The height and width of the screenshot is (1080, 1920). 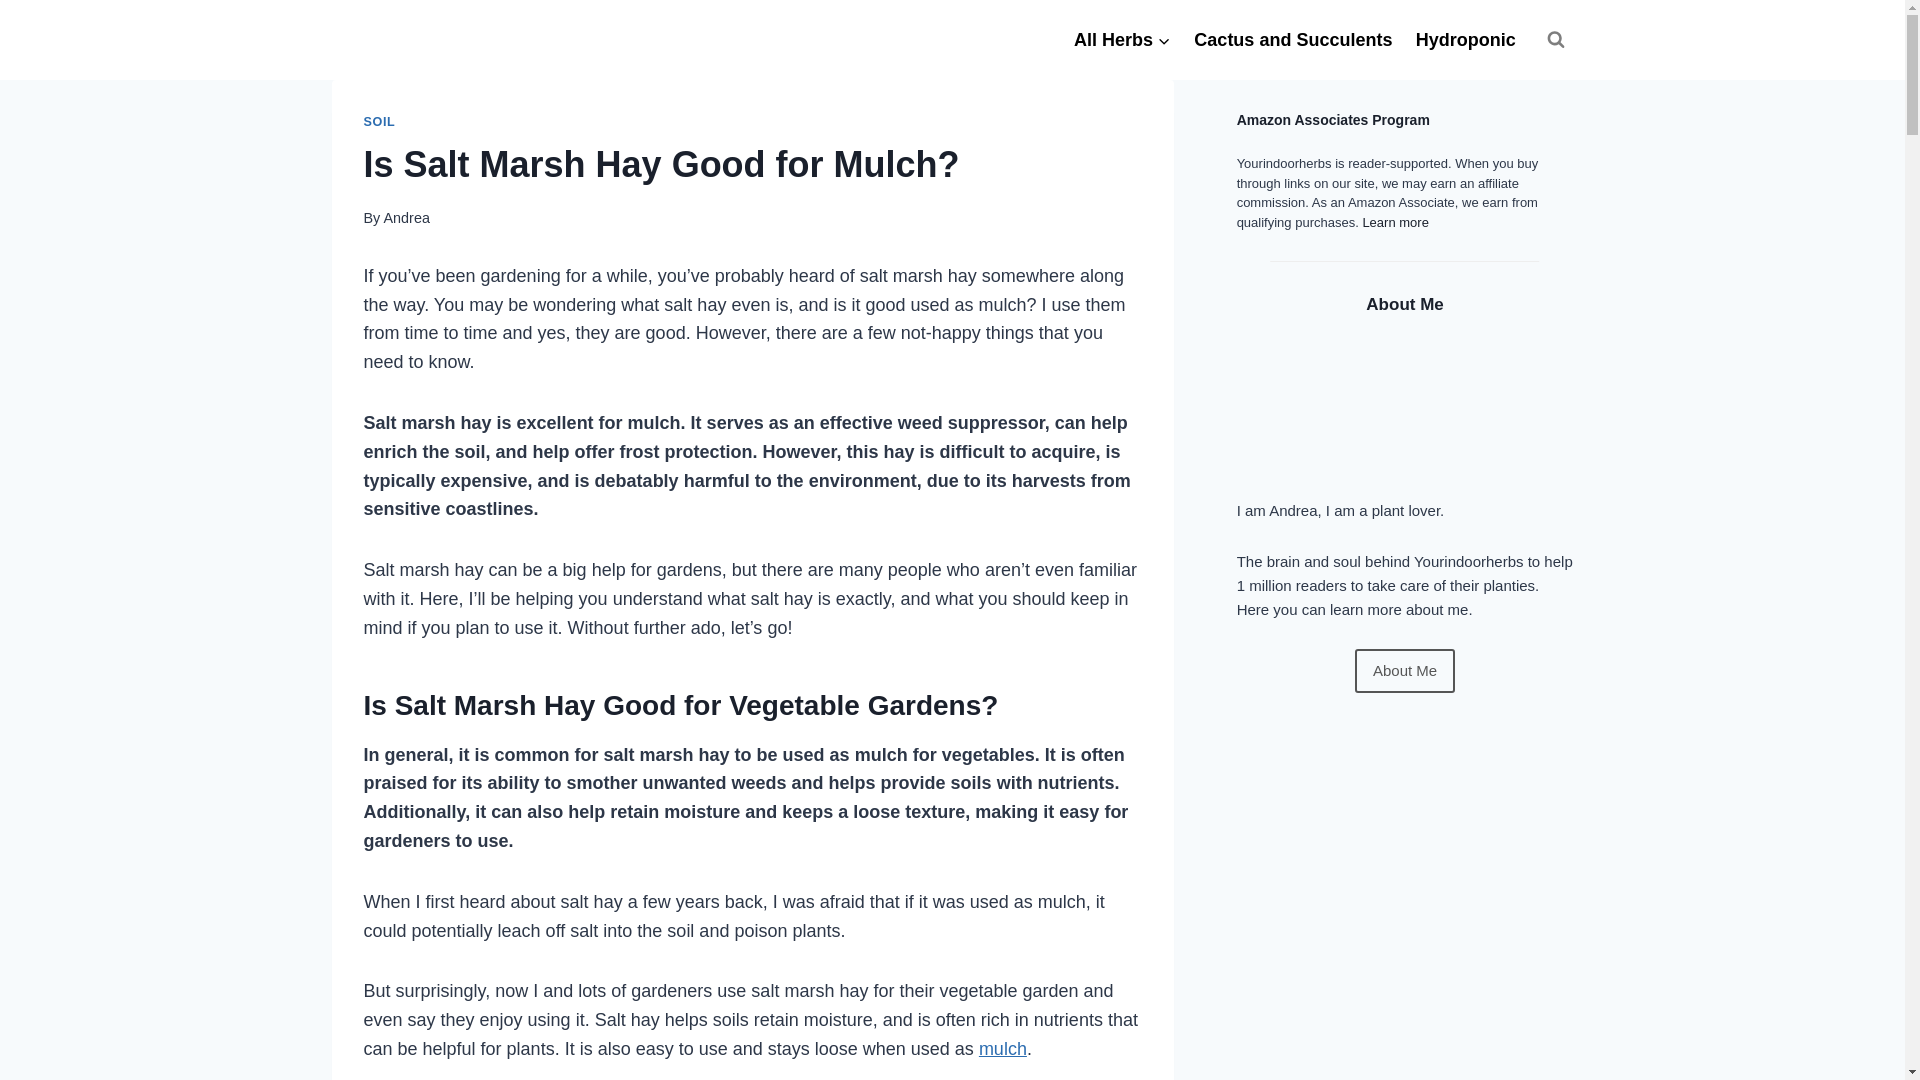 I want to click on Andrea, so click(x=405, y=217).